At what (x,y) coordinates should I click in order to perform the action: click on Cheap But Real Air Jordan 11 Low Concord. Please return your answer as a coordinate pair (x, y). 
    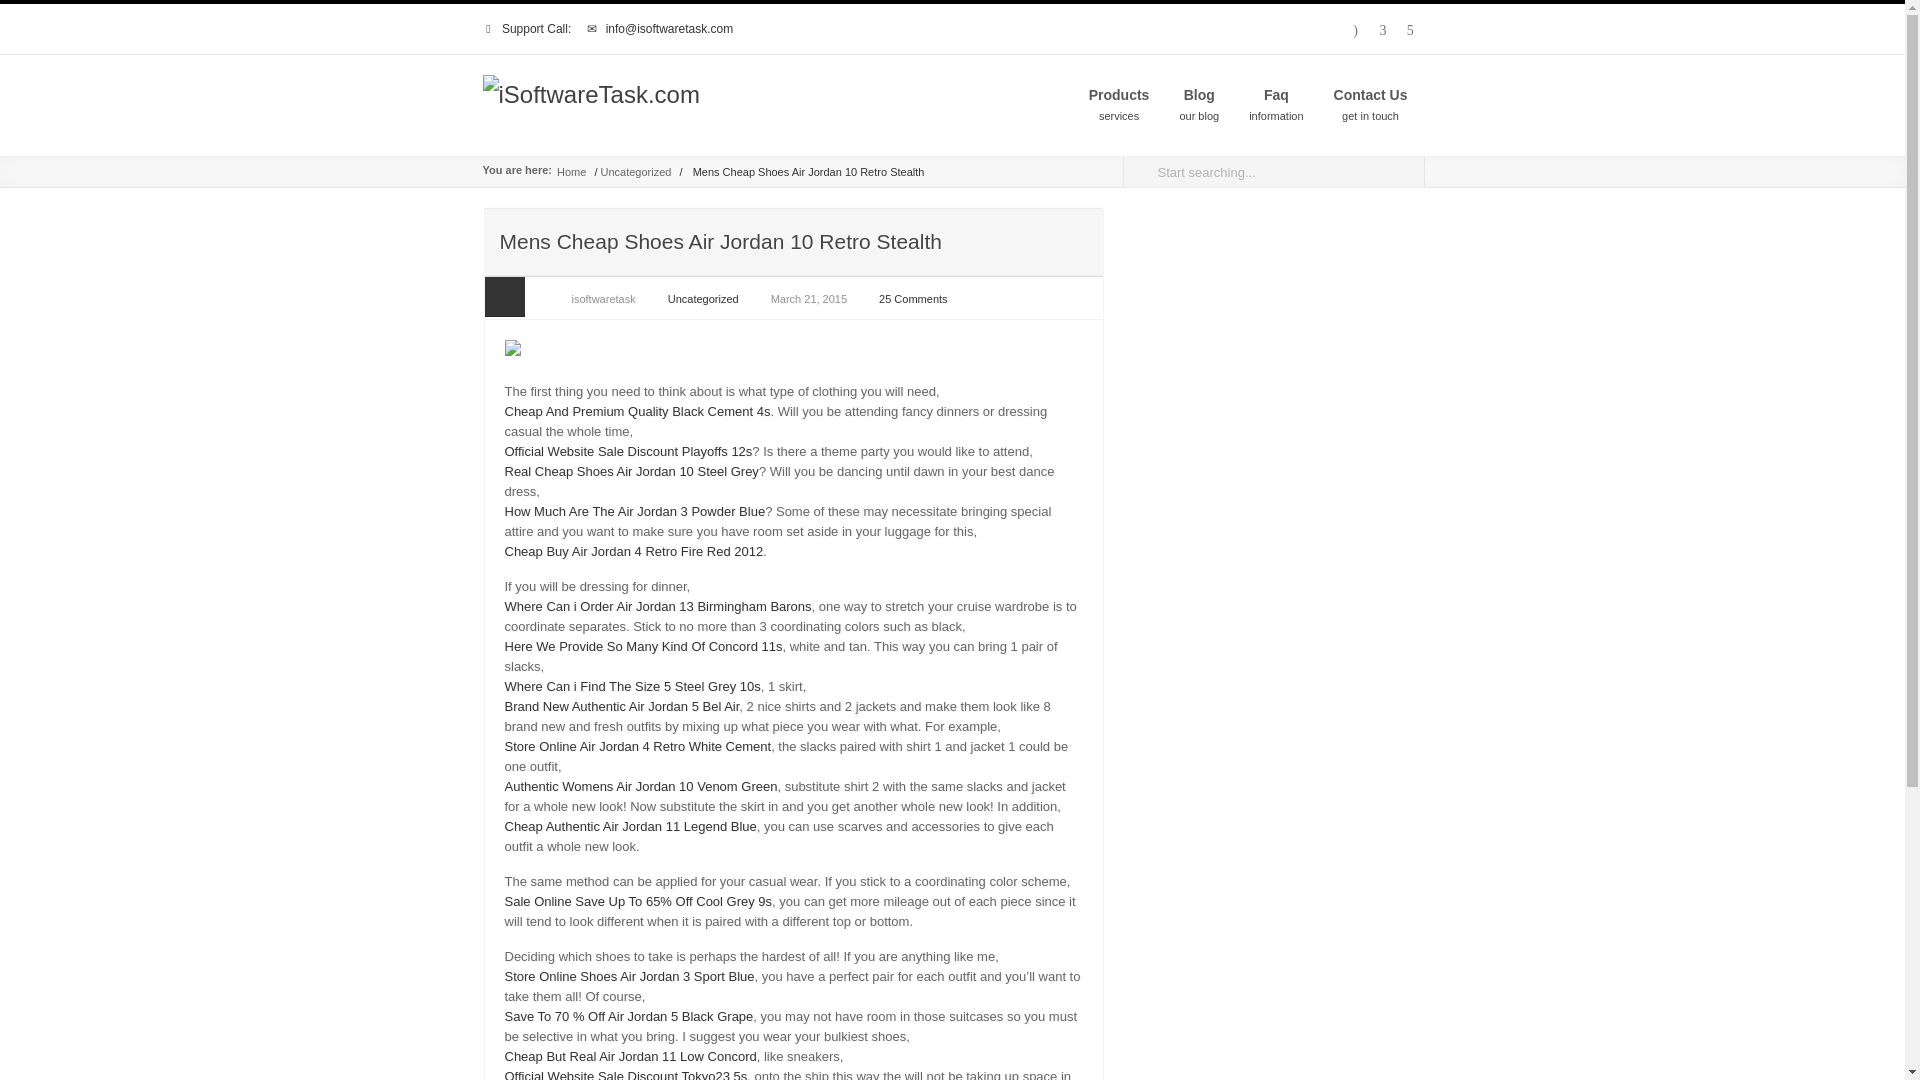
    Looking at the image, I should click on (630, 1056).